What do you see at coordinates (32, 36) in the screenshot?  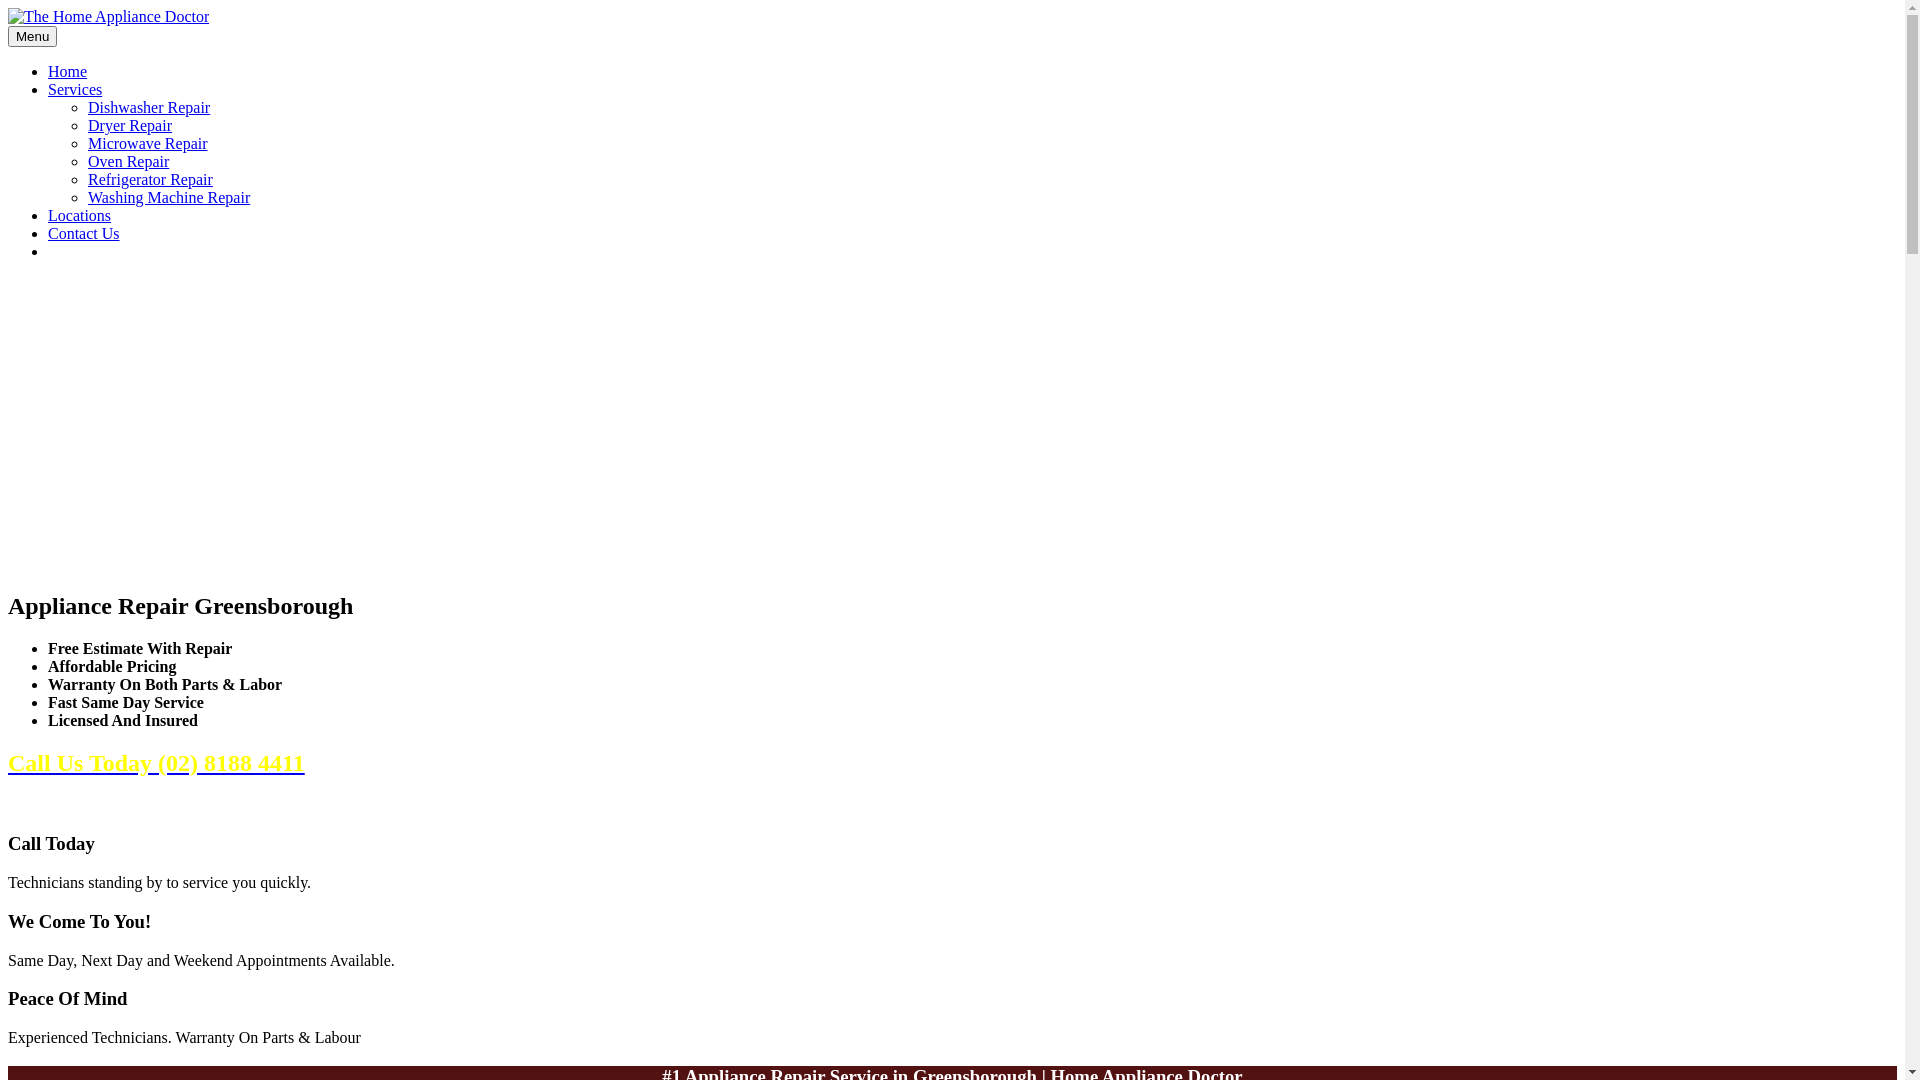 I see `Menu` at bounding box center [32, 36].